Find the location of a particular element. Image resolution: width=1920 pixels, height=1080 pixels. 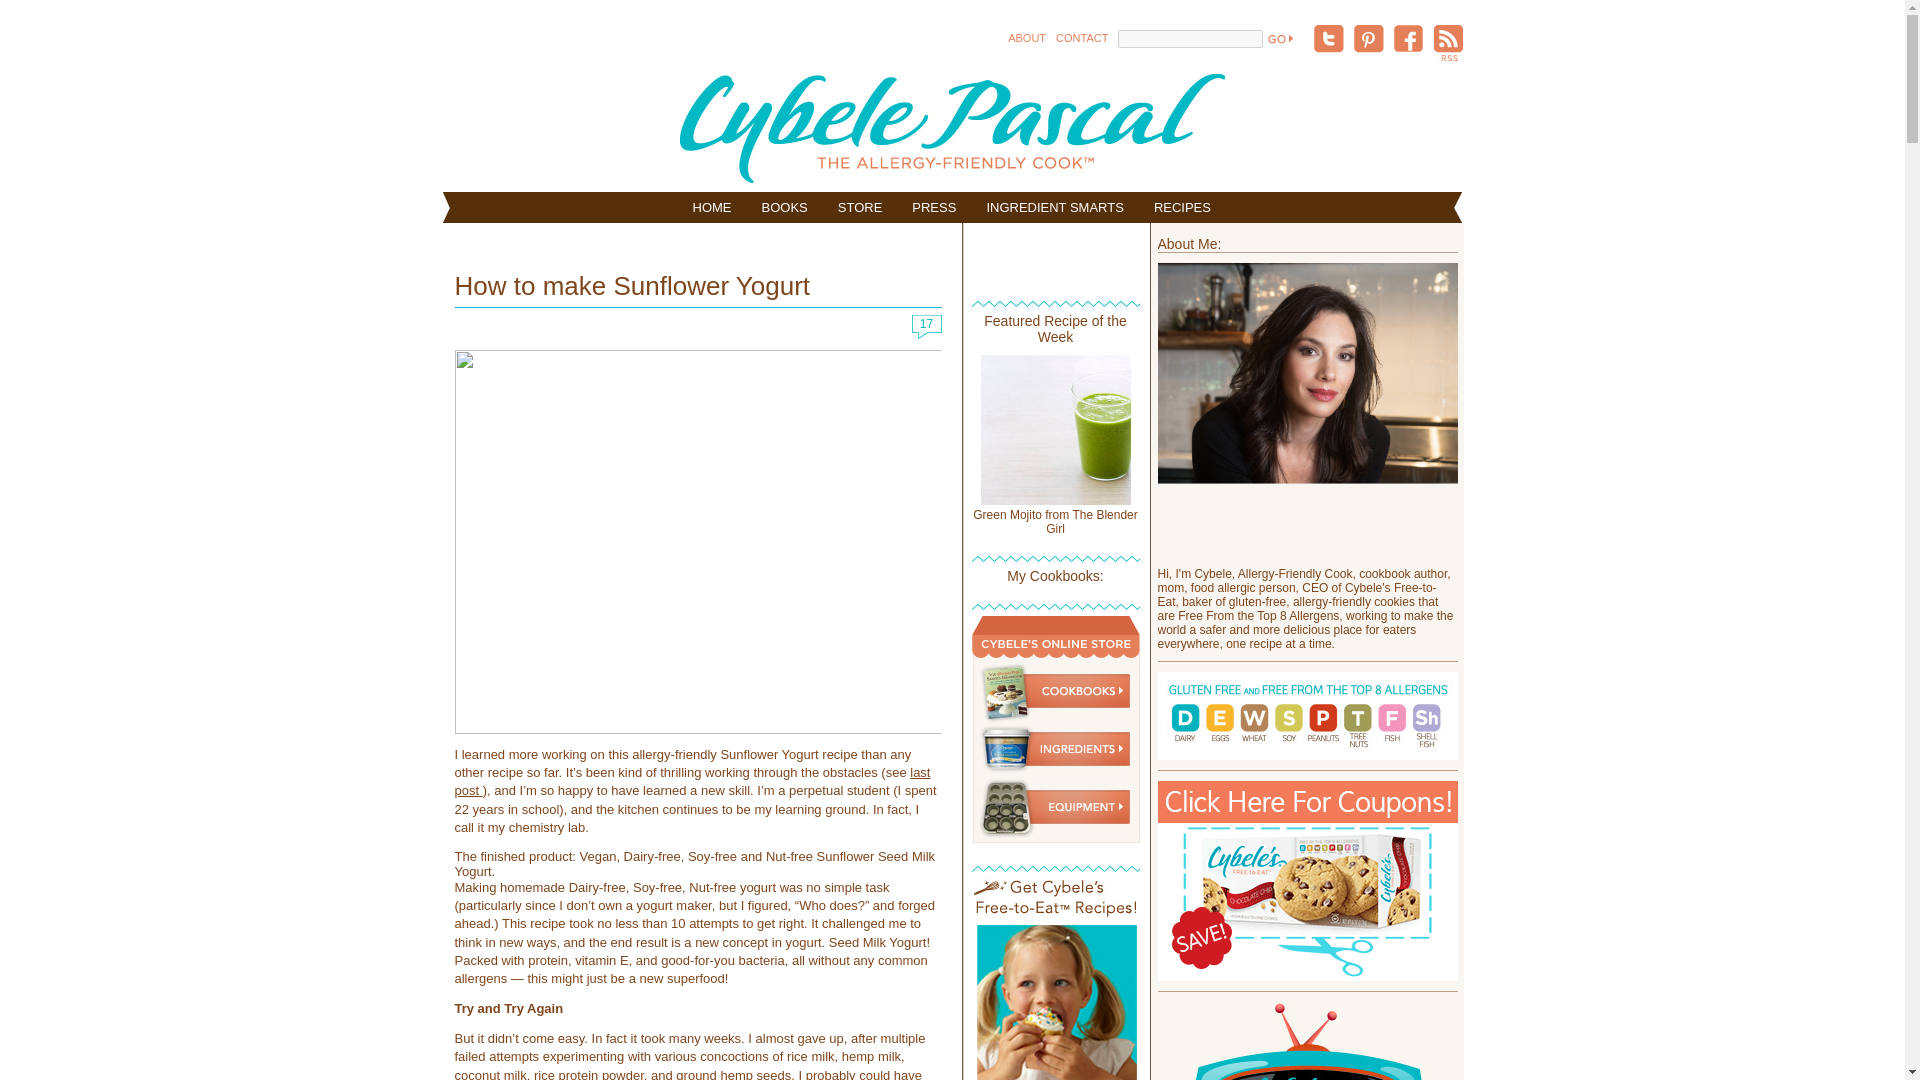

STORE is located at coordinates (860, 207).